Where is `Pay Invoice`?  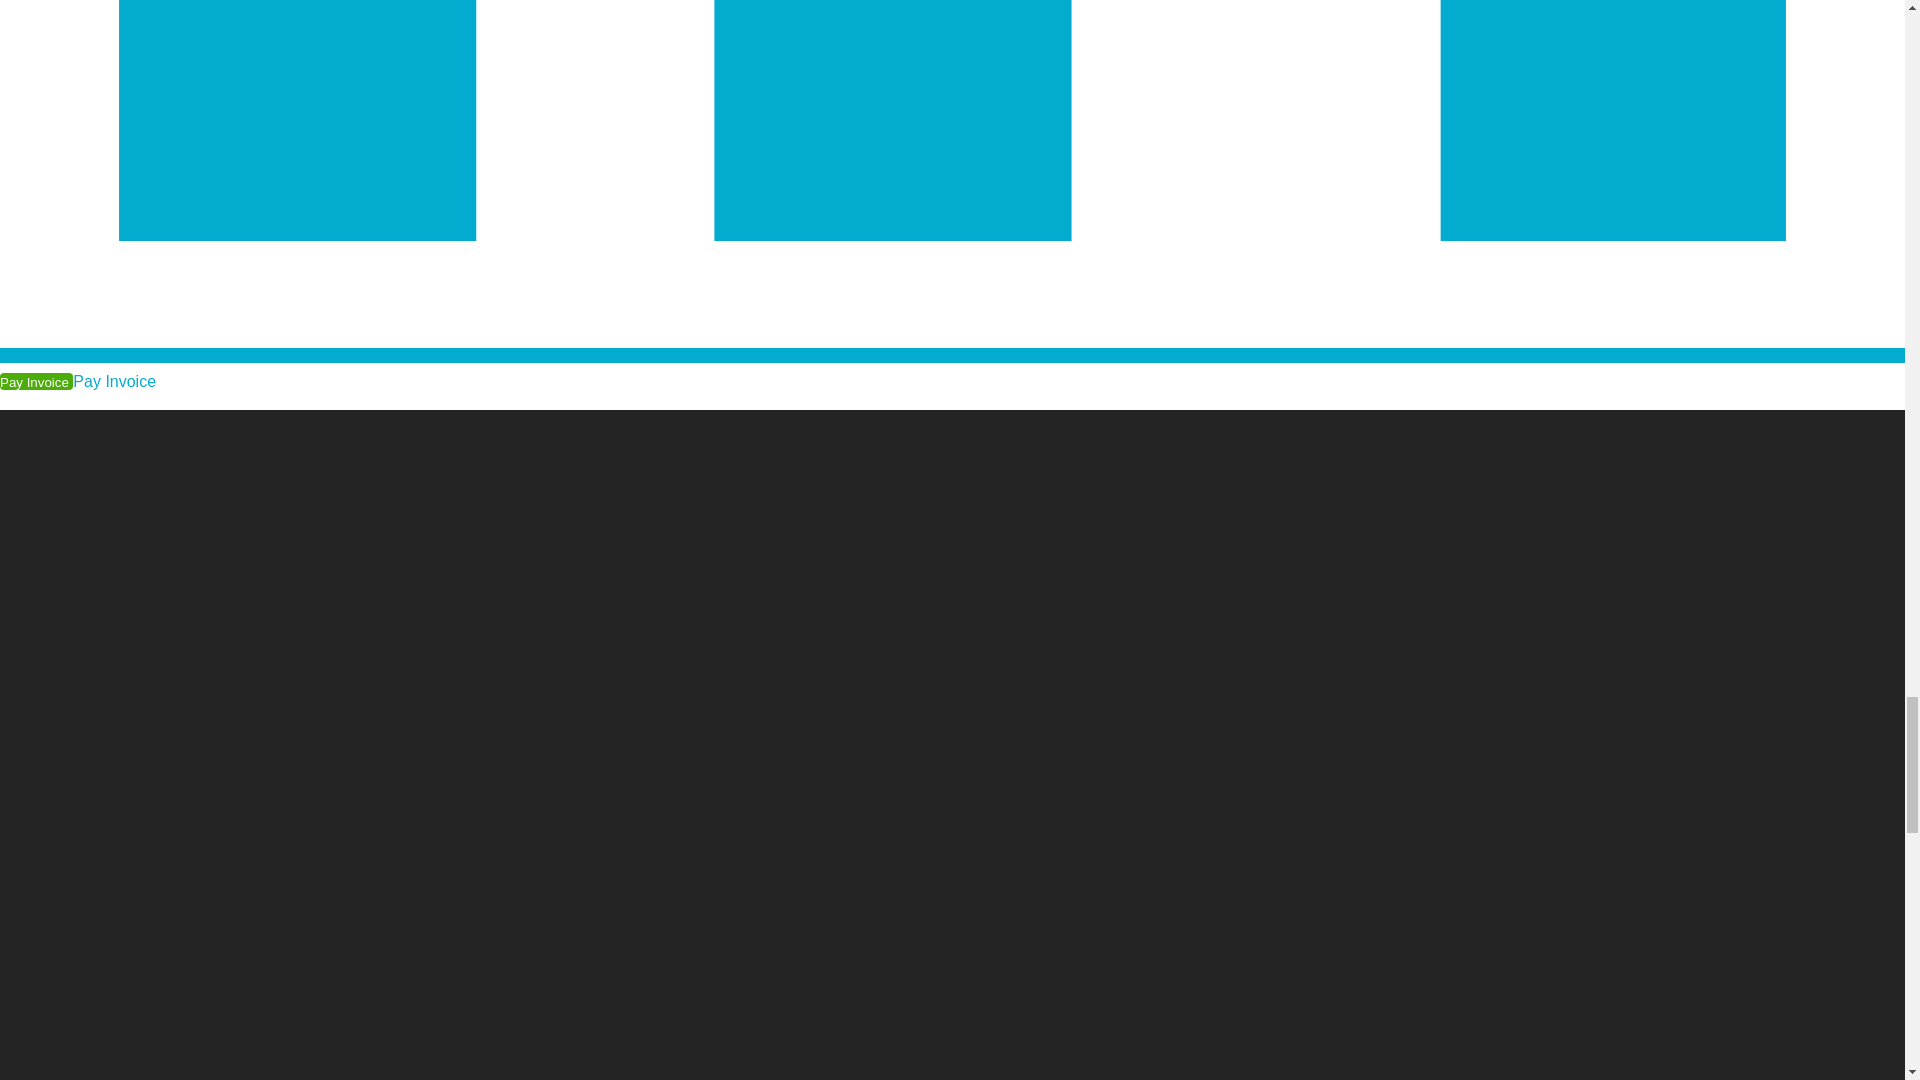 Pay Invoice is located at coordinates (114, 380).